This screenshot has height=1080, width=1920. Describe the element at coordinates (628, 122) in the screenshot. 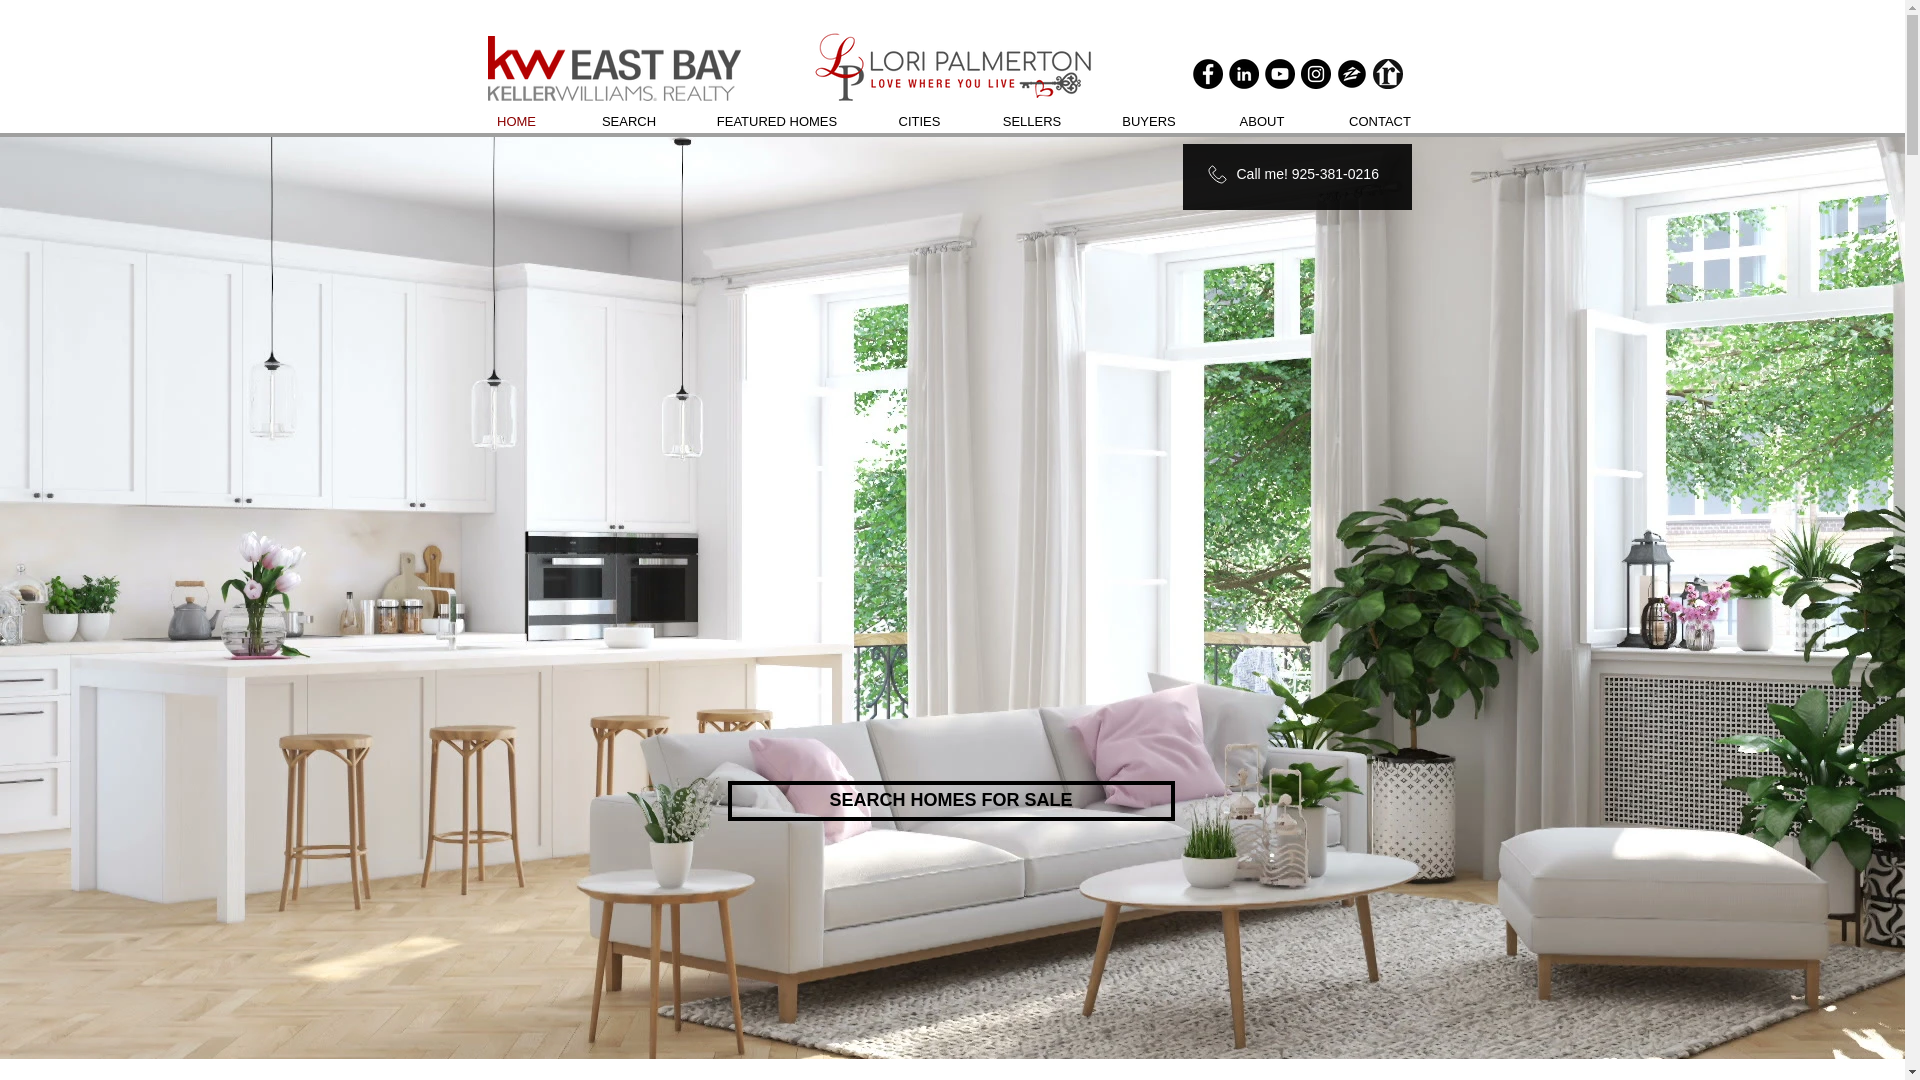

I see `SEARCH` at that location.